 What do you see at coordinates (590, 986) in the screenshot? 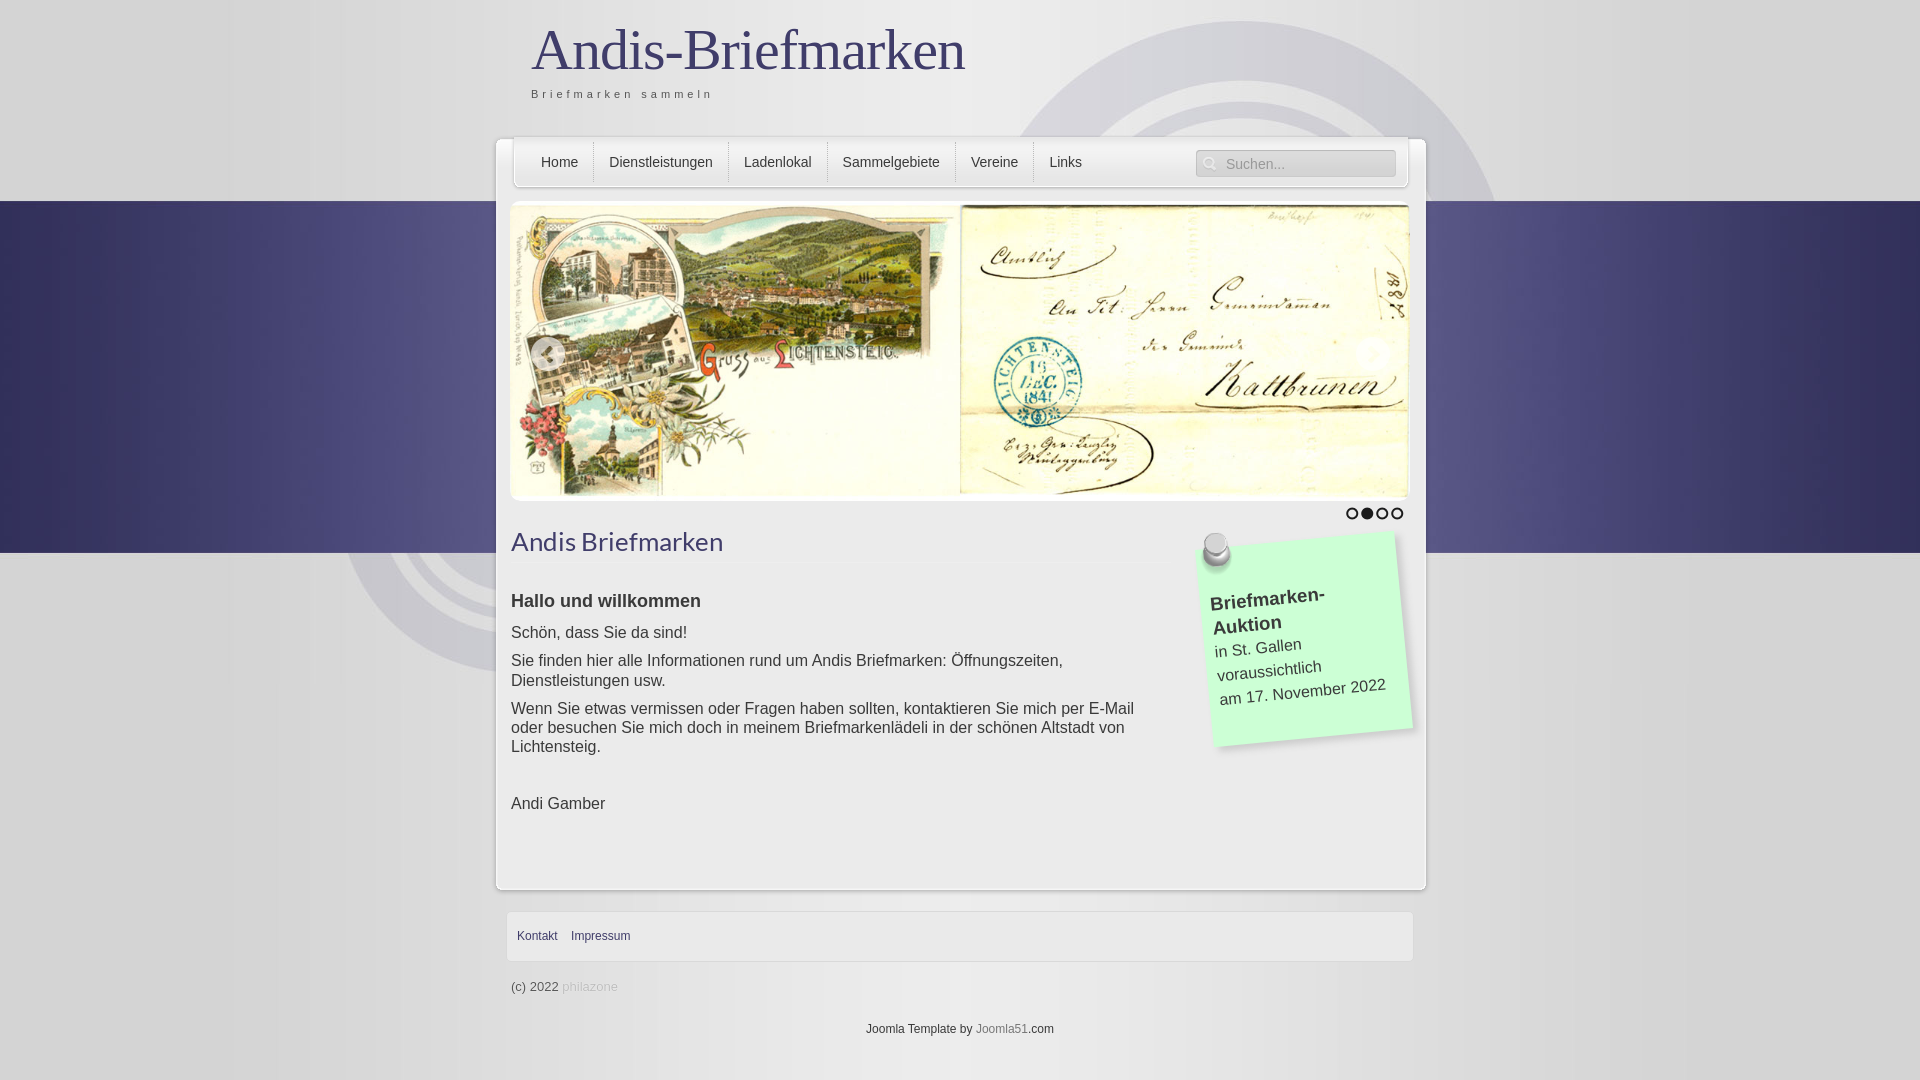
I see `philazone` at bounding box center [590, 986].